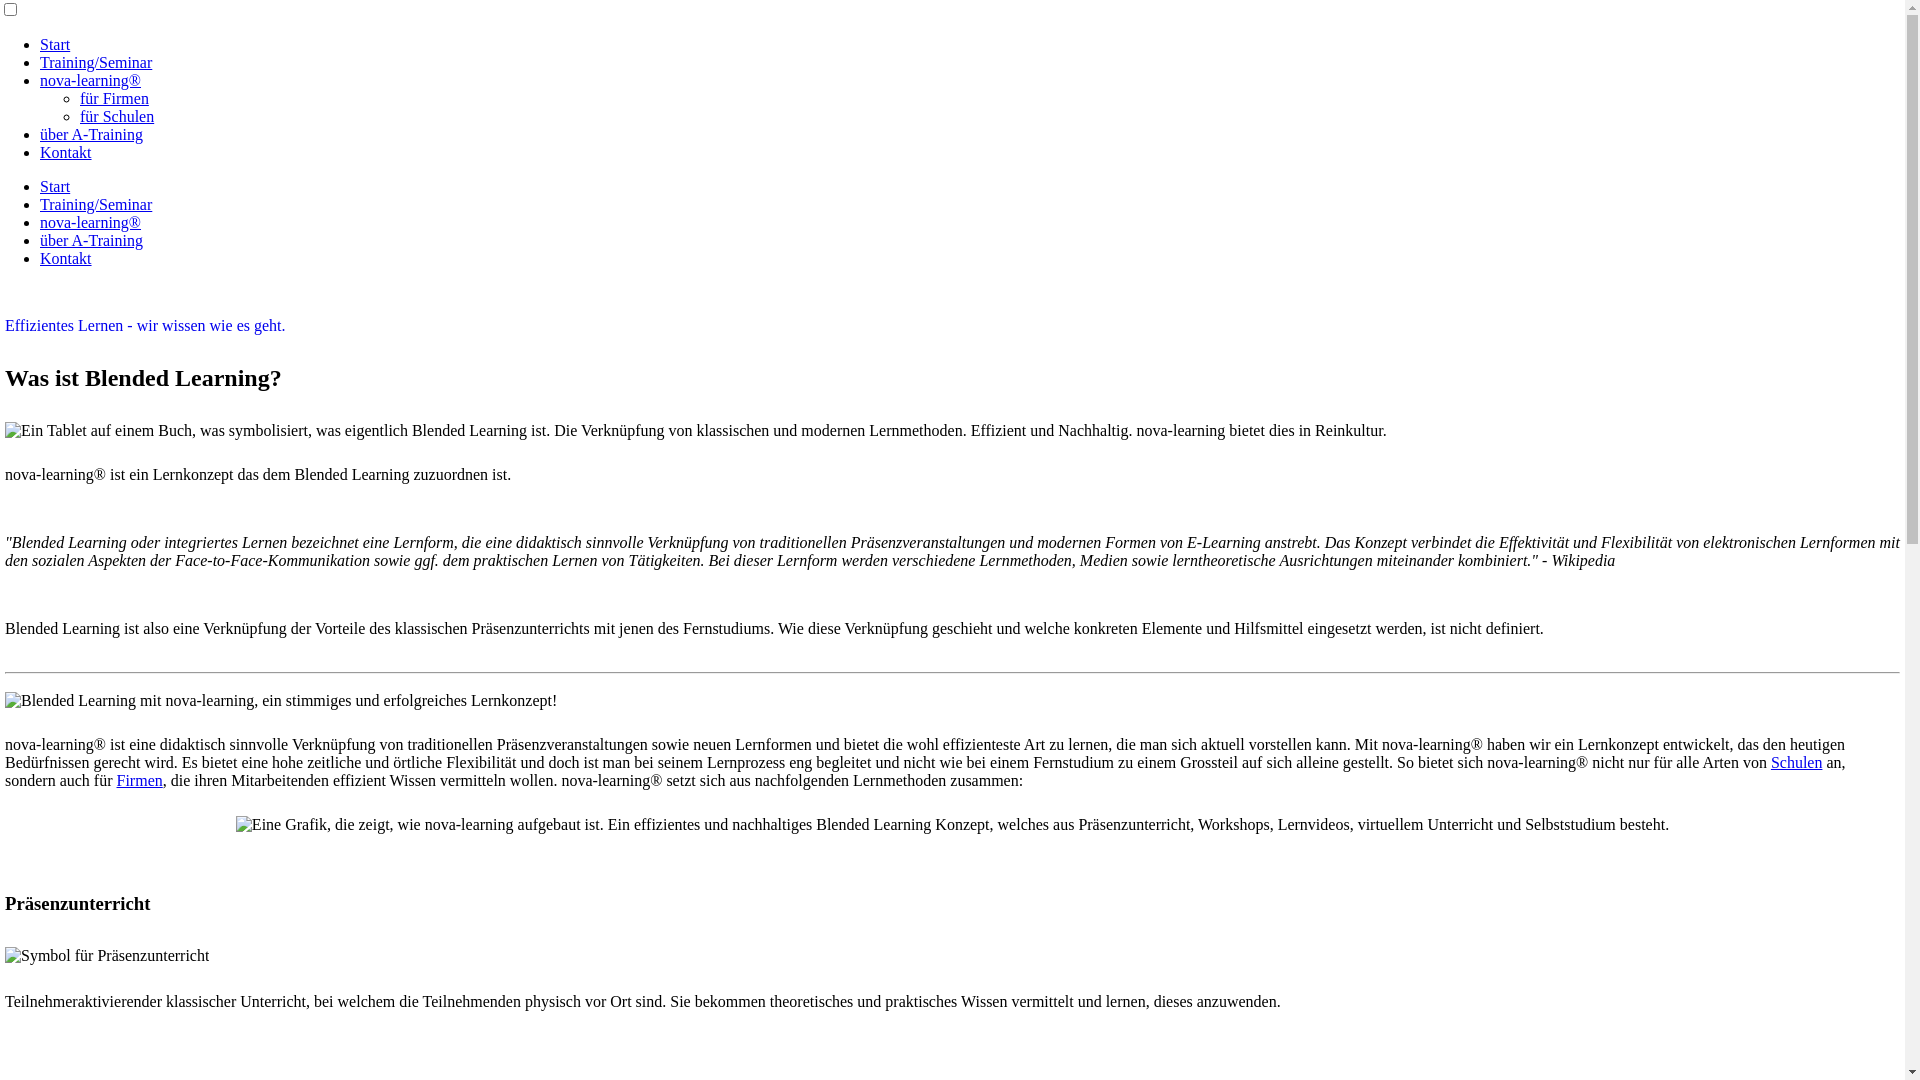  Describe the element at coordinates (96, 204) in the screenshot. I see `Training/Seminar` at that location.